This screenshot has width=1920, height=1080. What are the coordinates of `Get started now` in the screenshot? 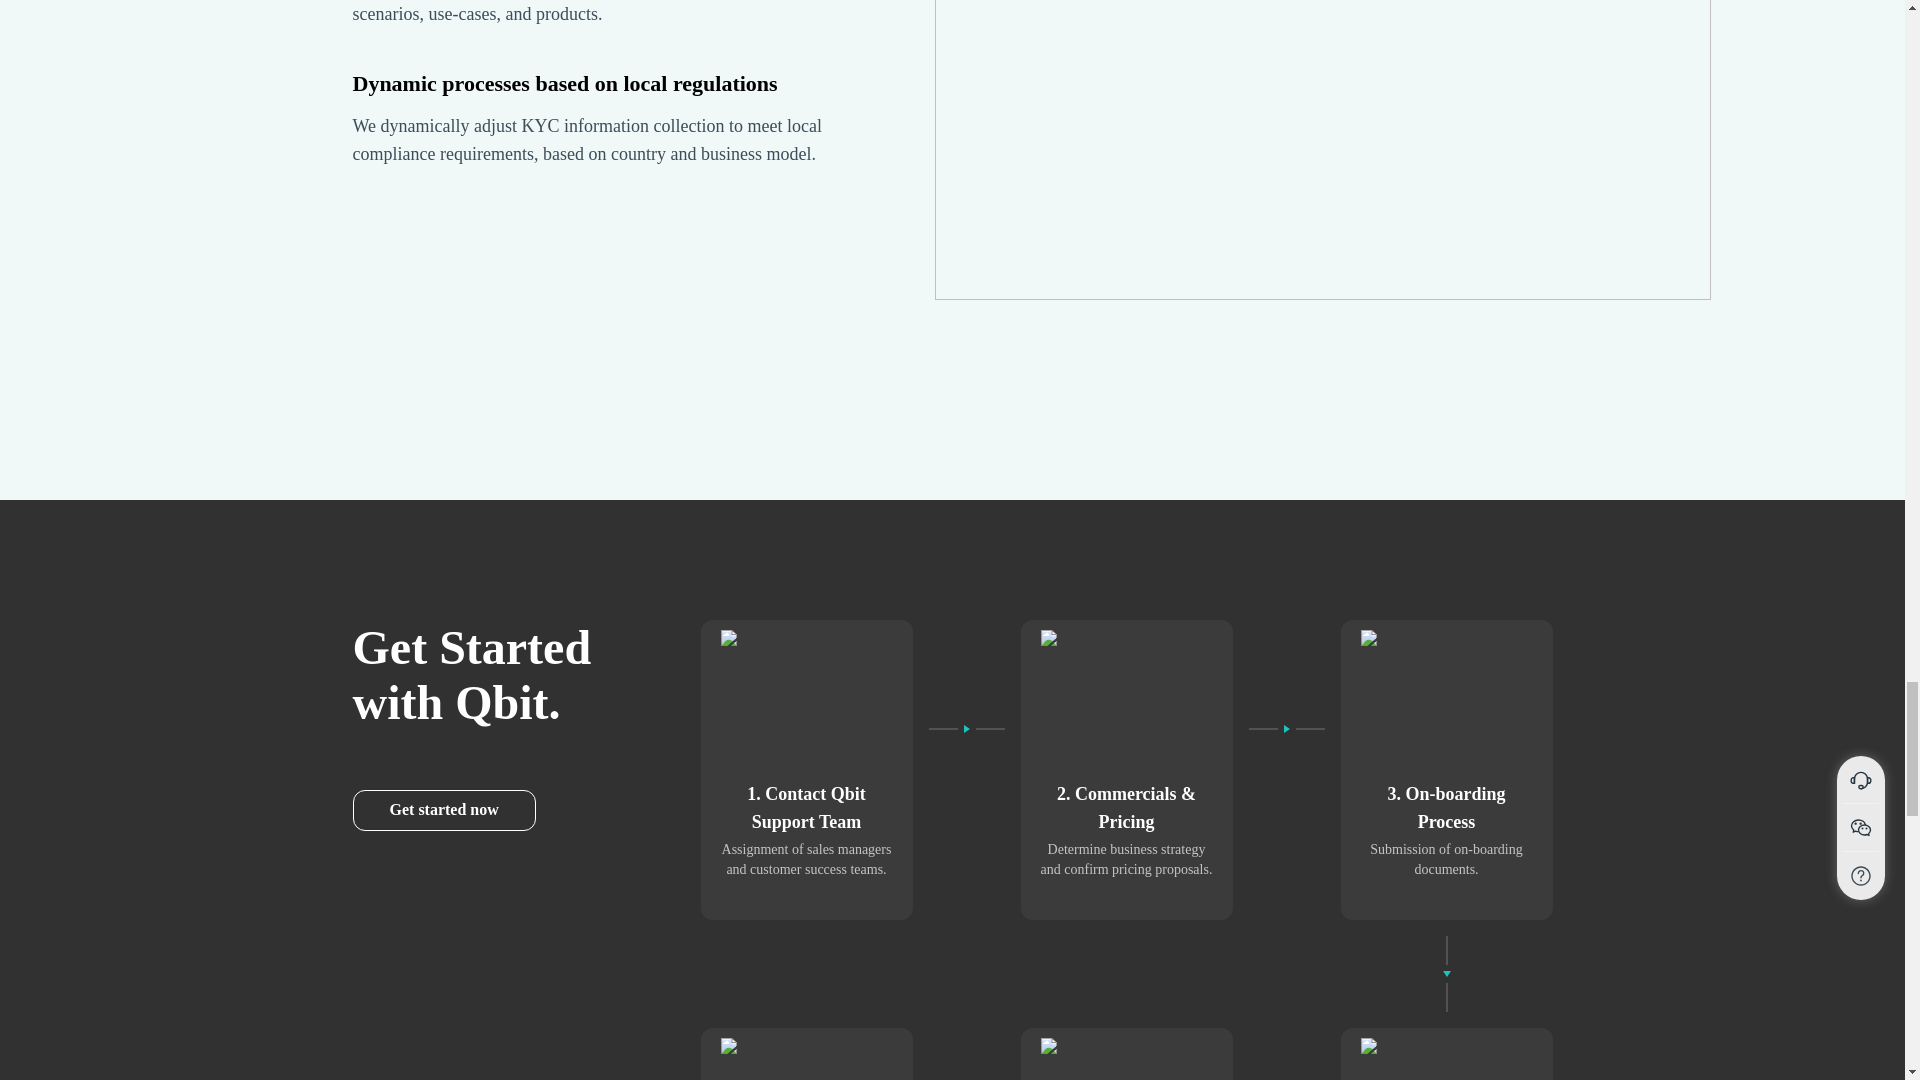 It's located at (443, 810).